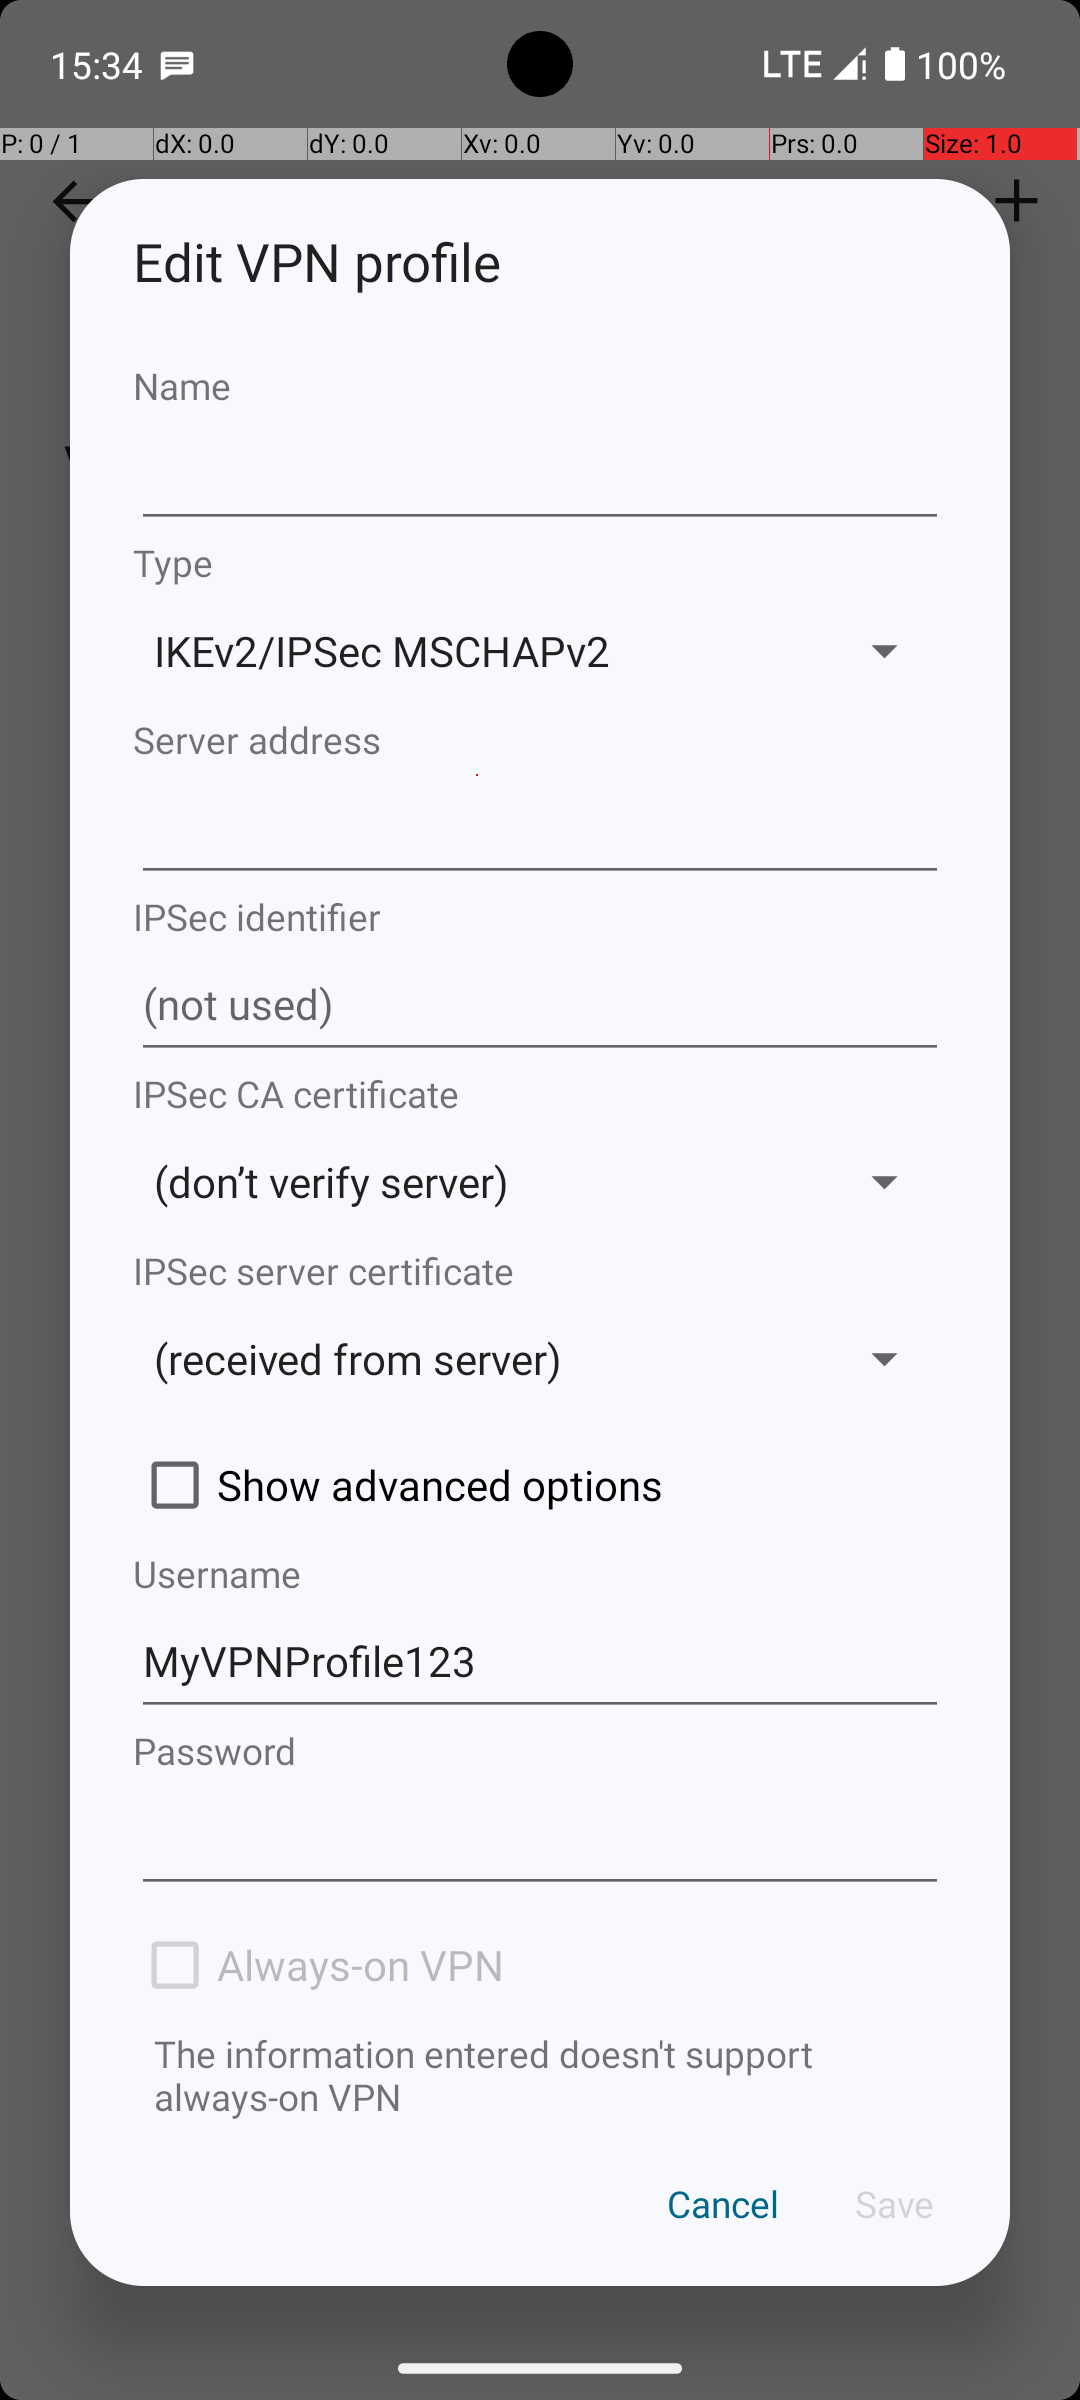 The height and width of the screenshot is (2400, 1080). Describe the element at coordinates (540, 1965) in the screenshot. I see `Always-on VPN` at that location.